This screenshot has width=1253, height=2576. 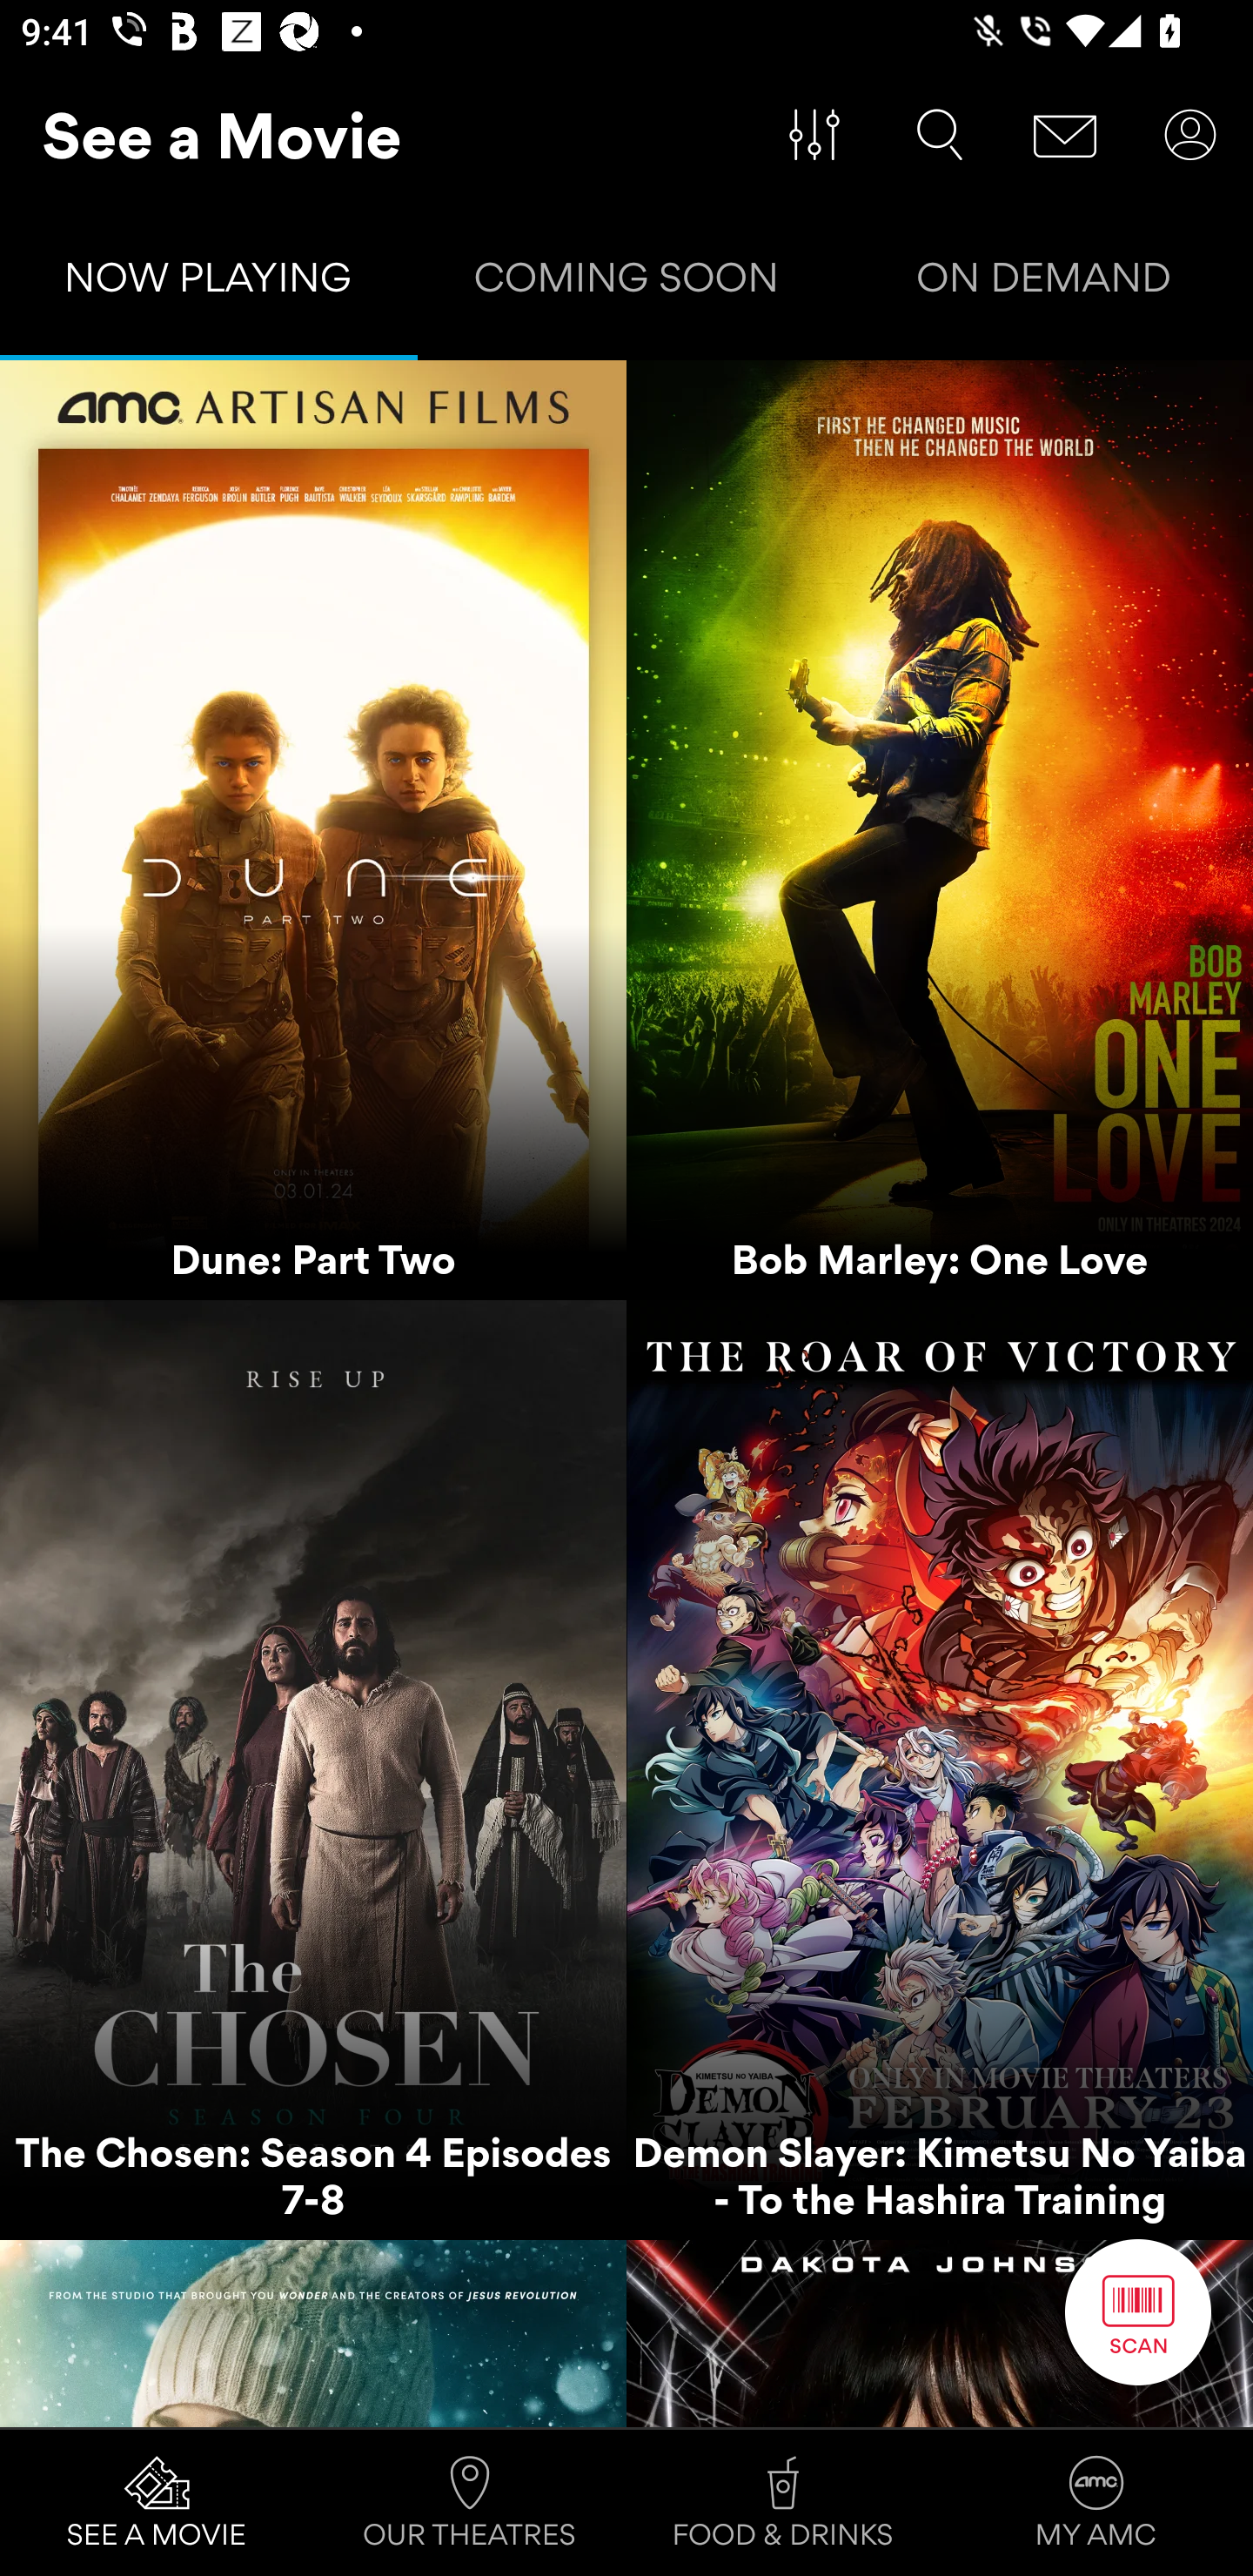 I want to click on Dune: Part Two, so click(x=313, y=830).